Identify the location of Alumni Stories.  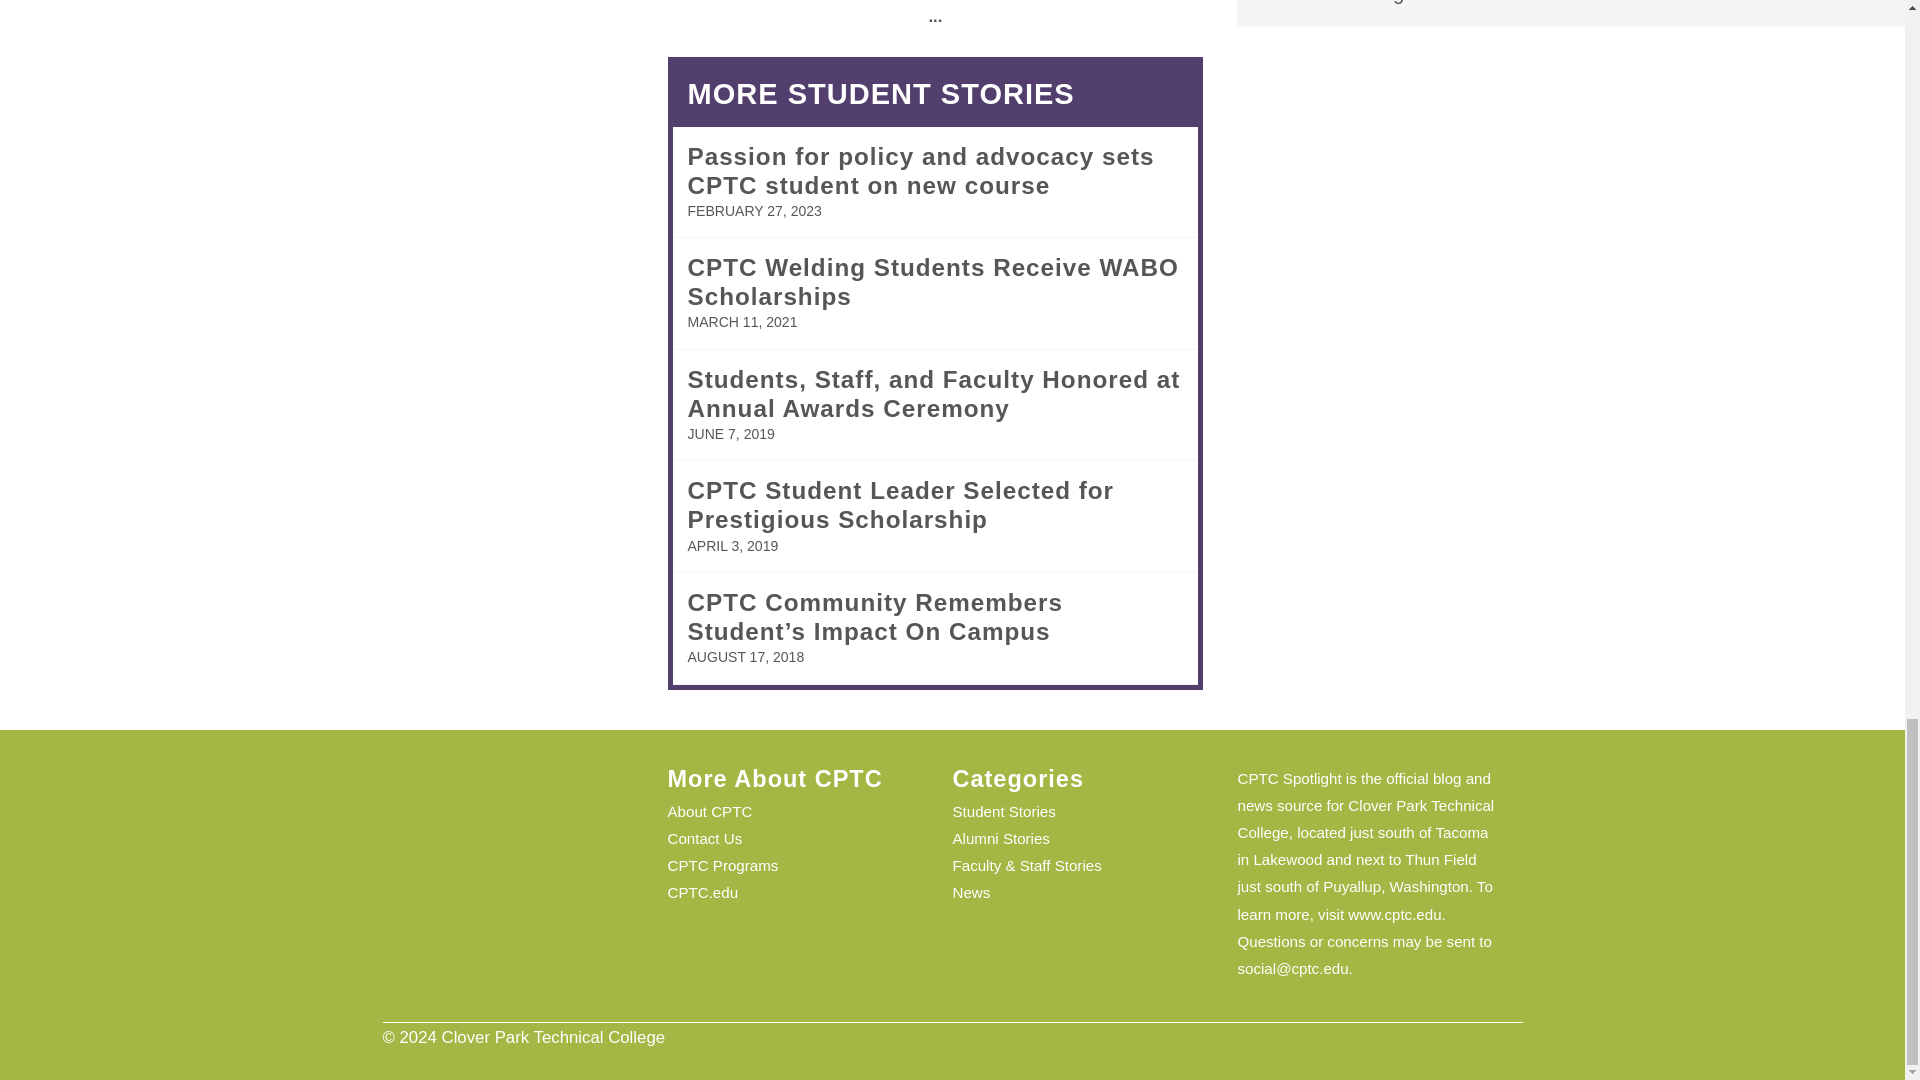
(1000, 838).